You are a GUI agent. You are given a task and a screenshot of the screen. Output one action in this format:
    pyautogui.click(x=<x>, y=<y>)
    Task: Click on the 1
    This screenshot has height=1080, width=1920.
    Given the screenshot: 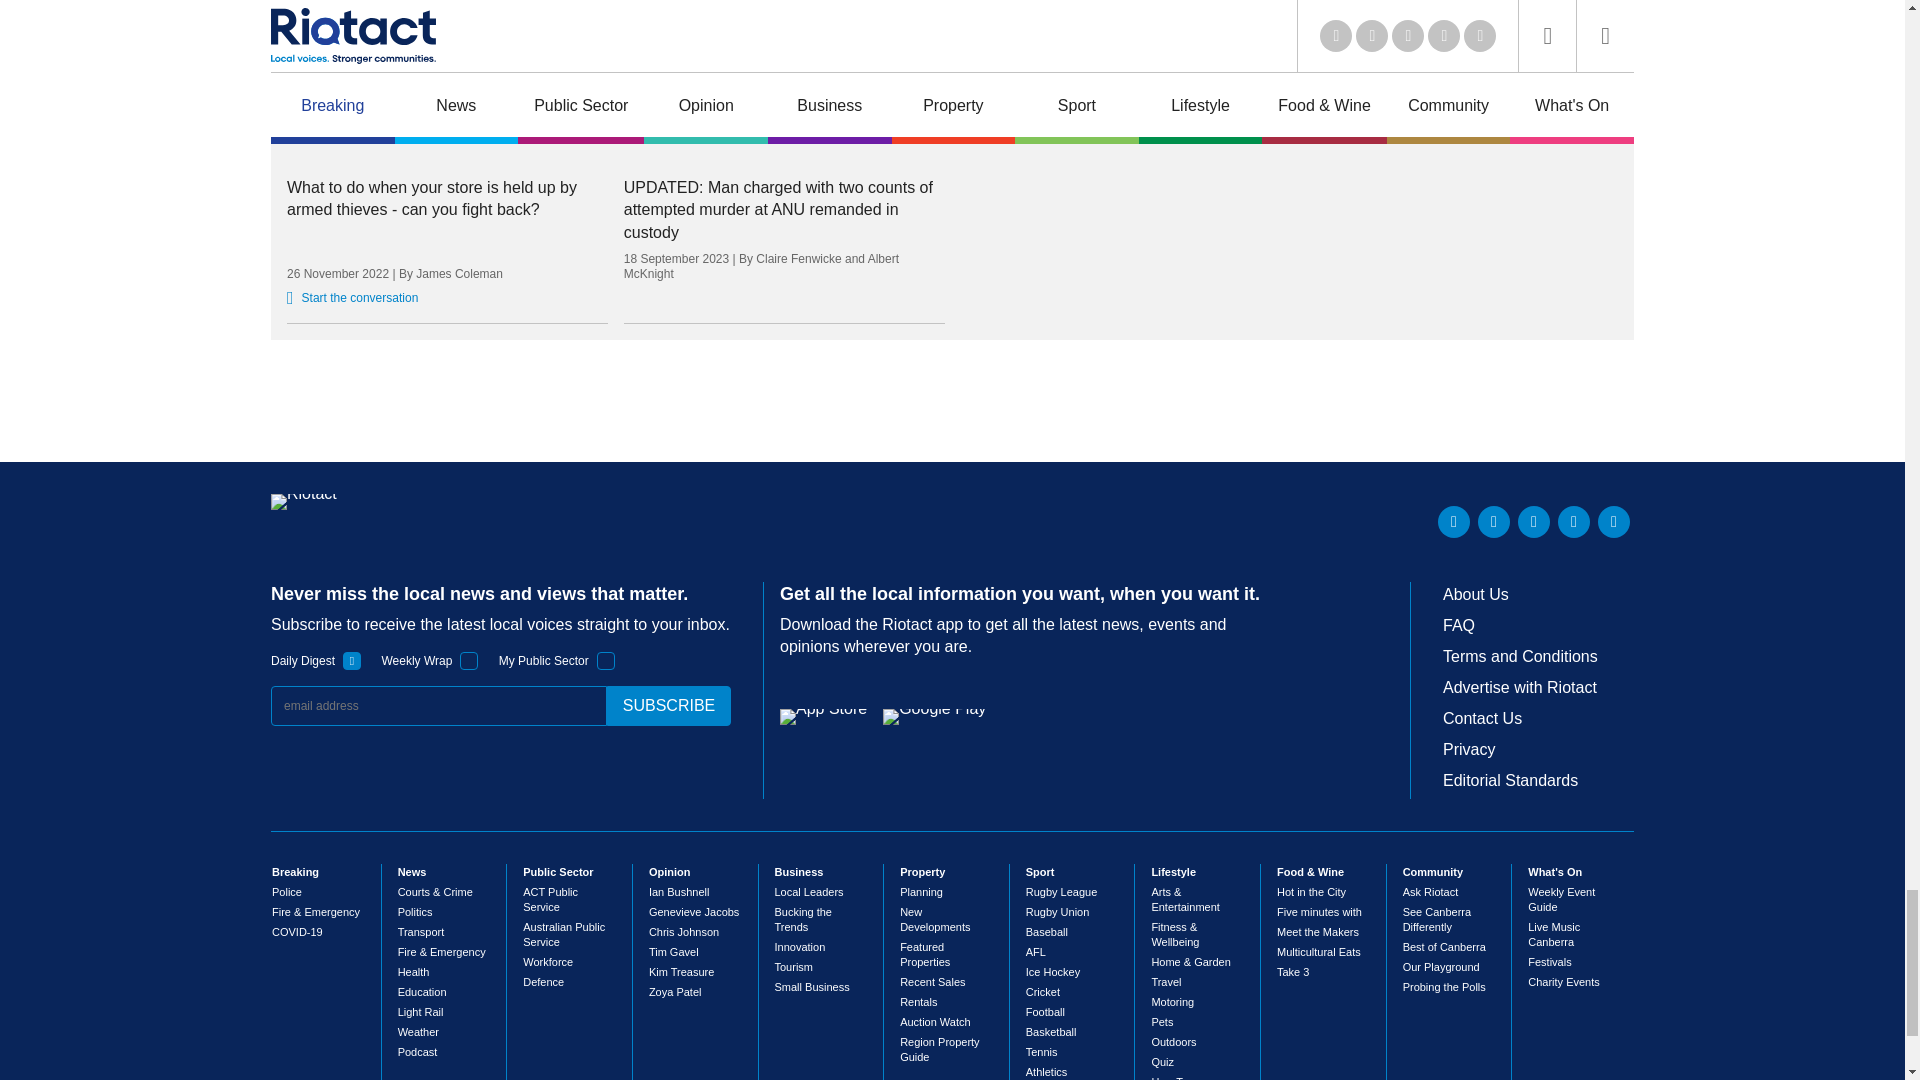 What is the action you would take?
    pyautogui.click(x=352, y=660)
    